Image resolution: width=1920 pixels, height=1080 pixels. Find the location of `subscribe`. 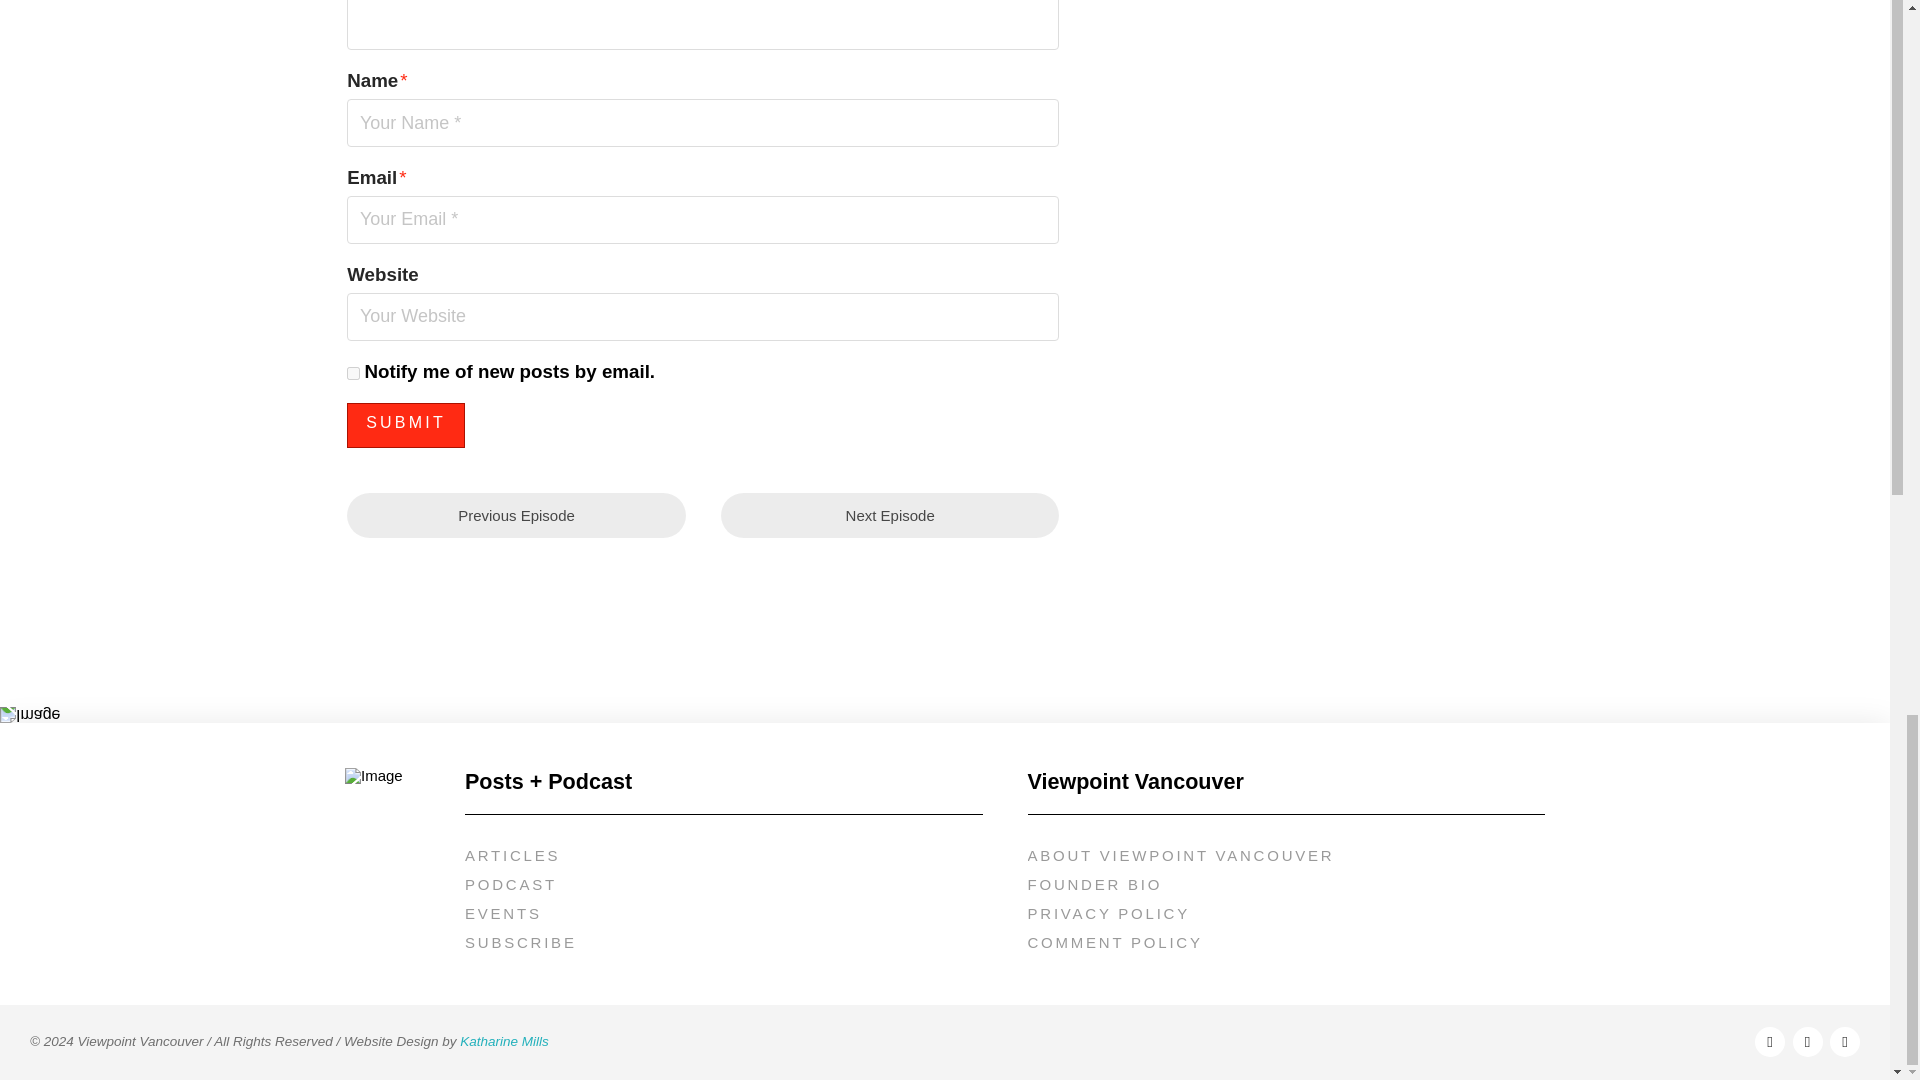

subscribe is located at coordinates (354, 374).